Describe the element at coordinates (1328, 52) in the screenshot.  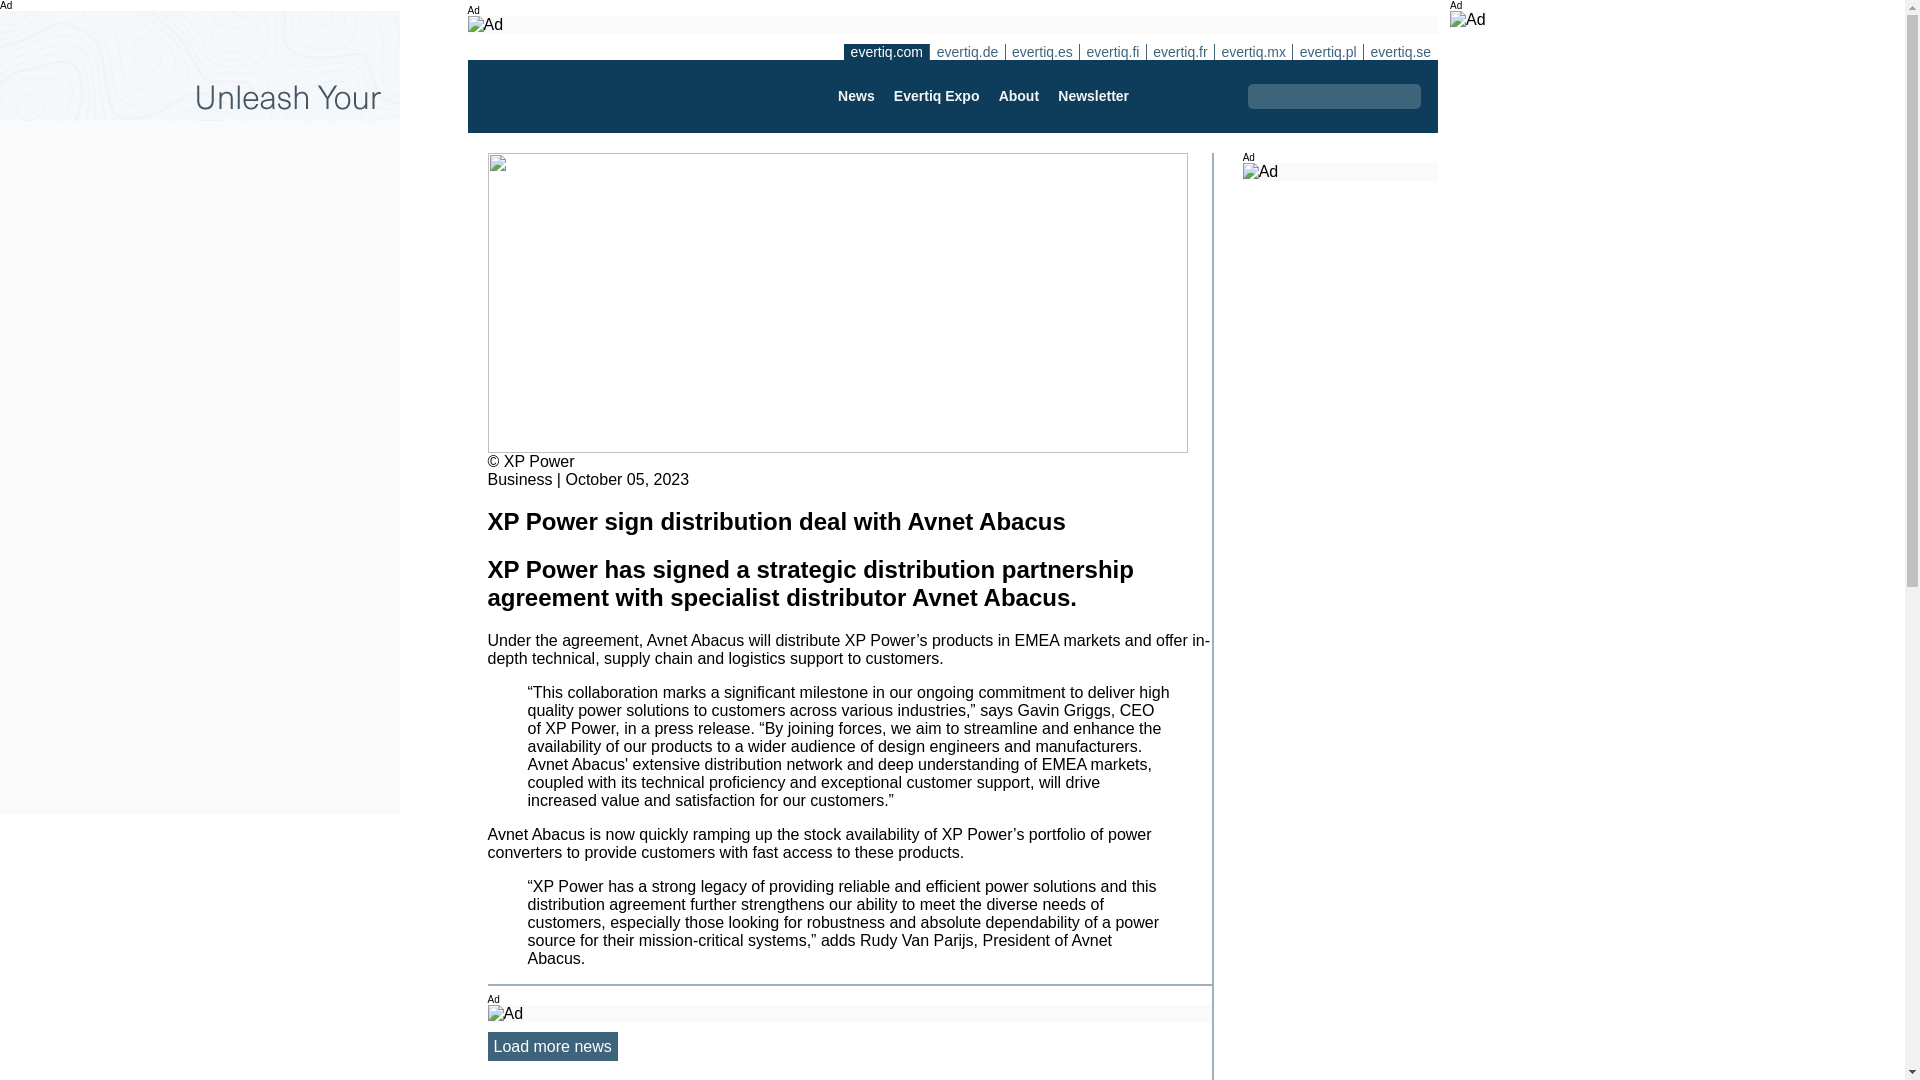
I see `evertiq.pl` at that location.